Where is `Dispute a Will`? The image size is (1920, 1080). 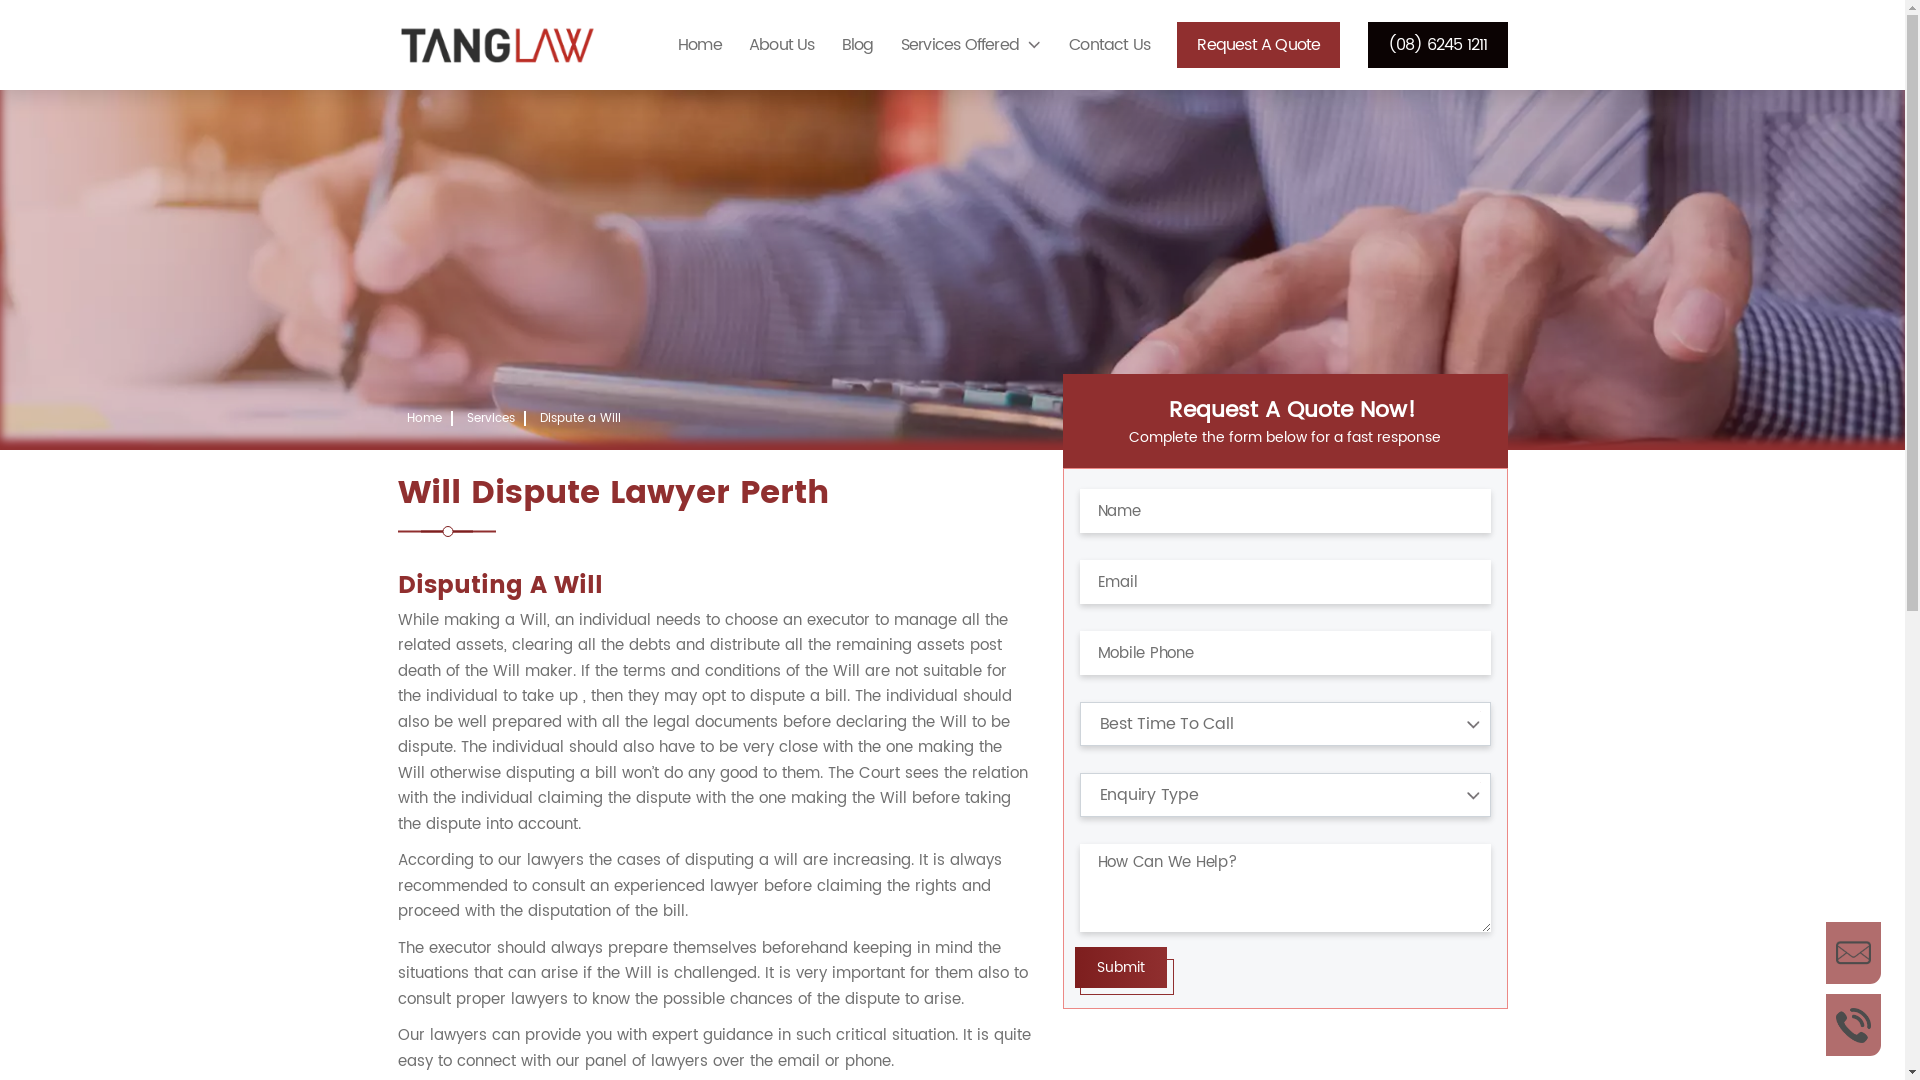 Dispute a Will is located at coordinates (580, 418).